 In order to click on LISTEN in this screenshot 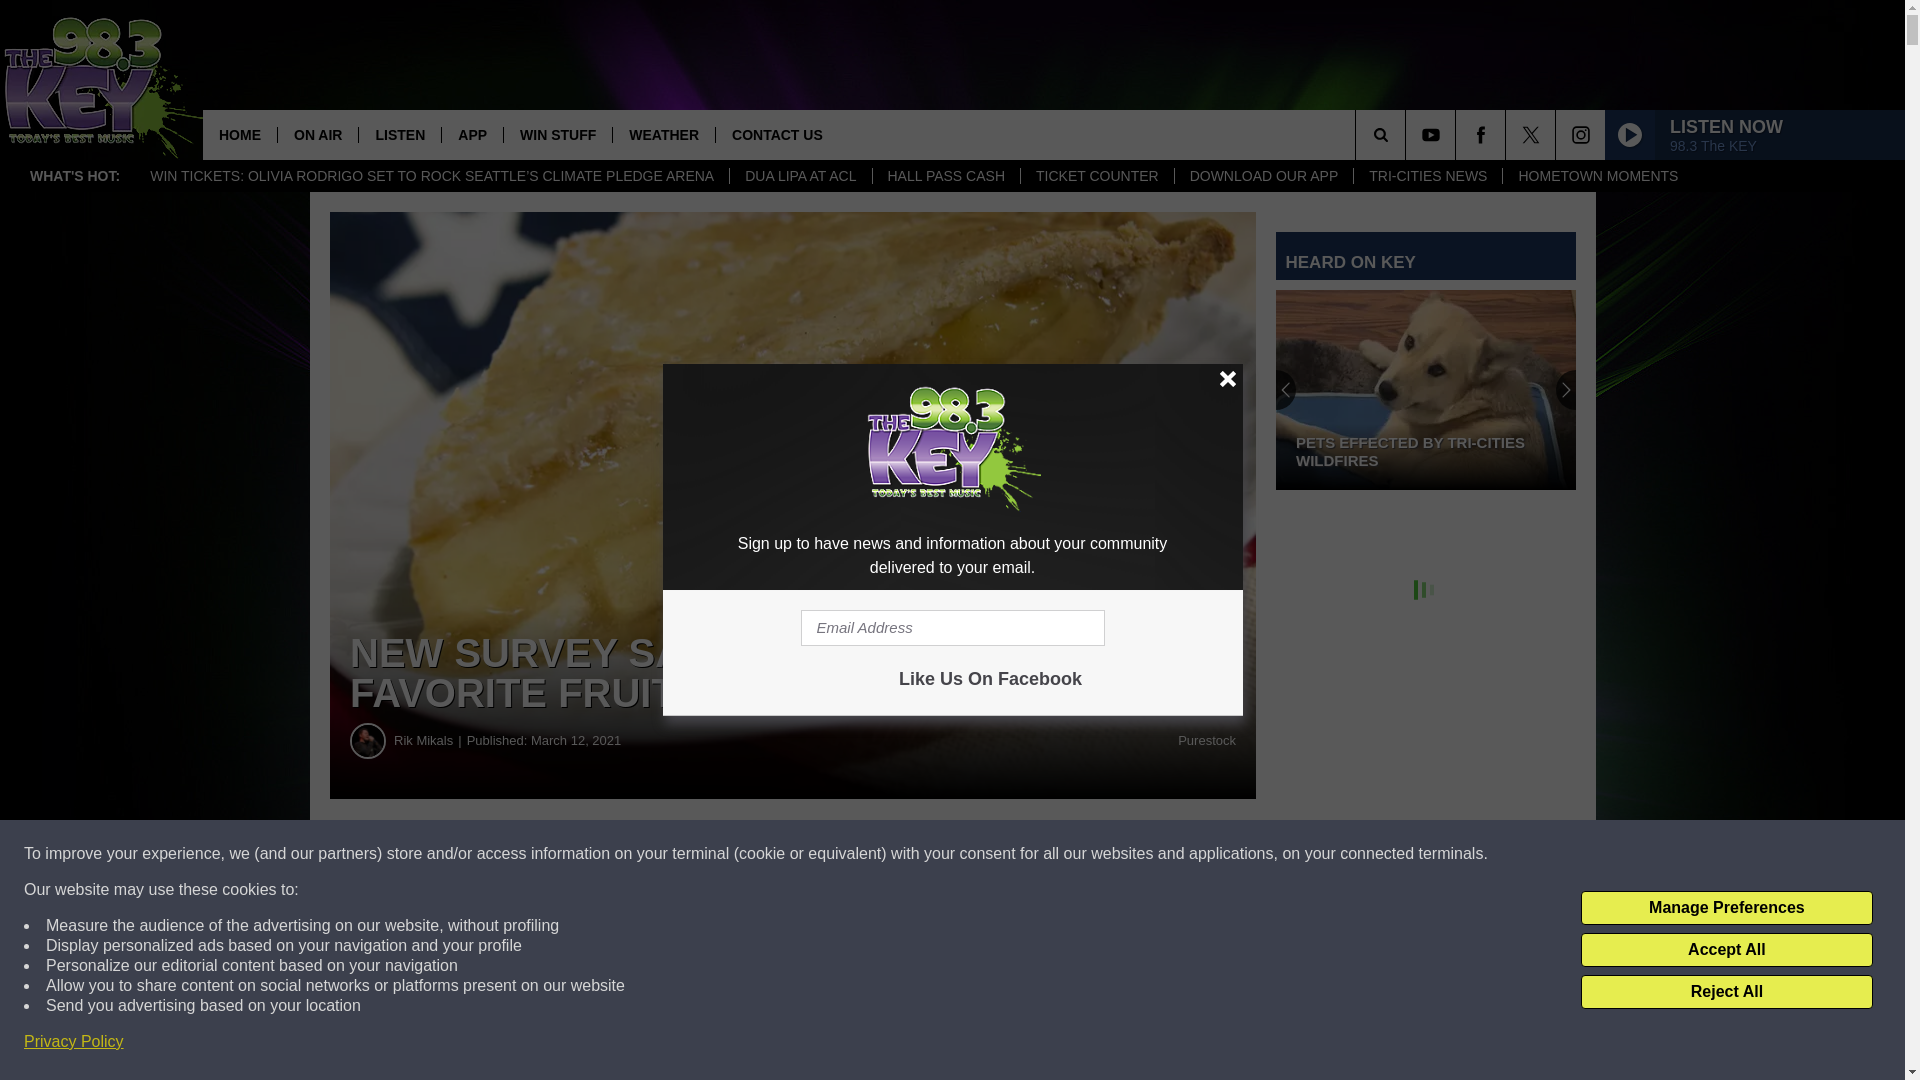, I will do `click(399, 134)`.